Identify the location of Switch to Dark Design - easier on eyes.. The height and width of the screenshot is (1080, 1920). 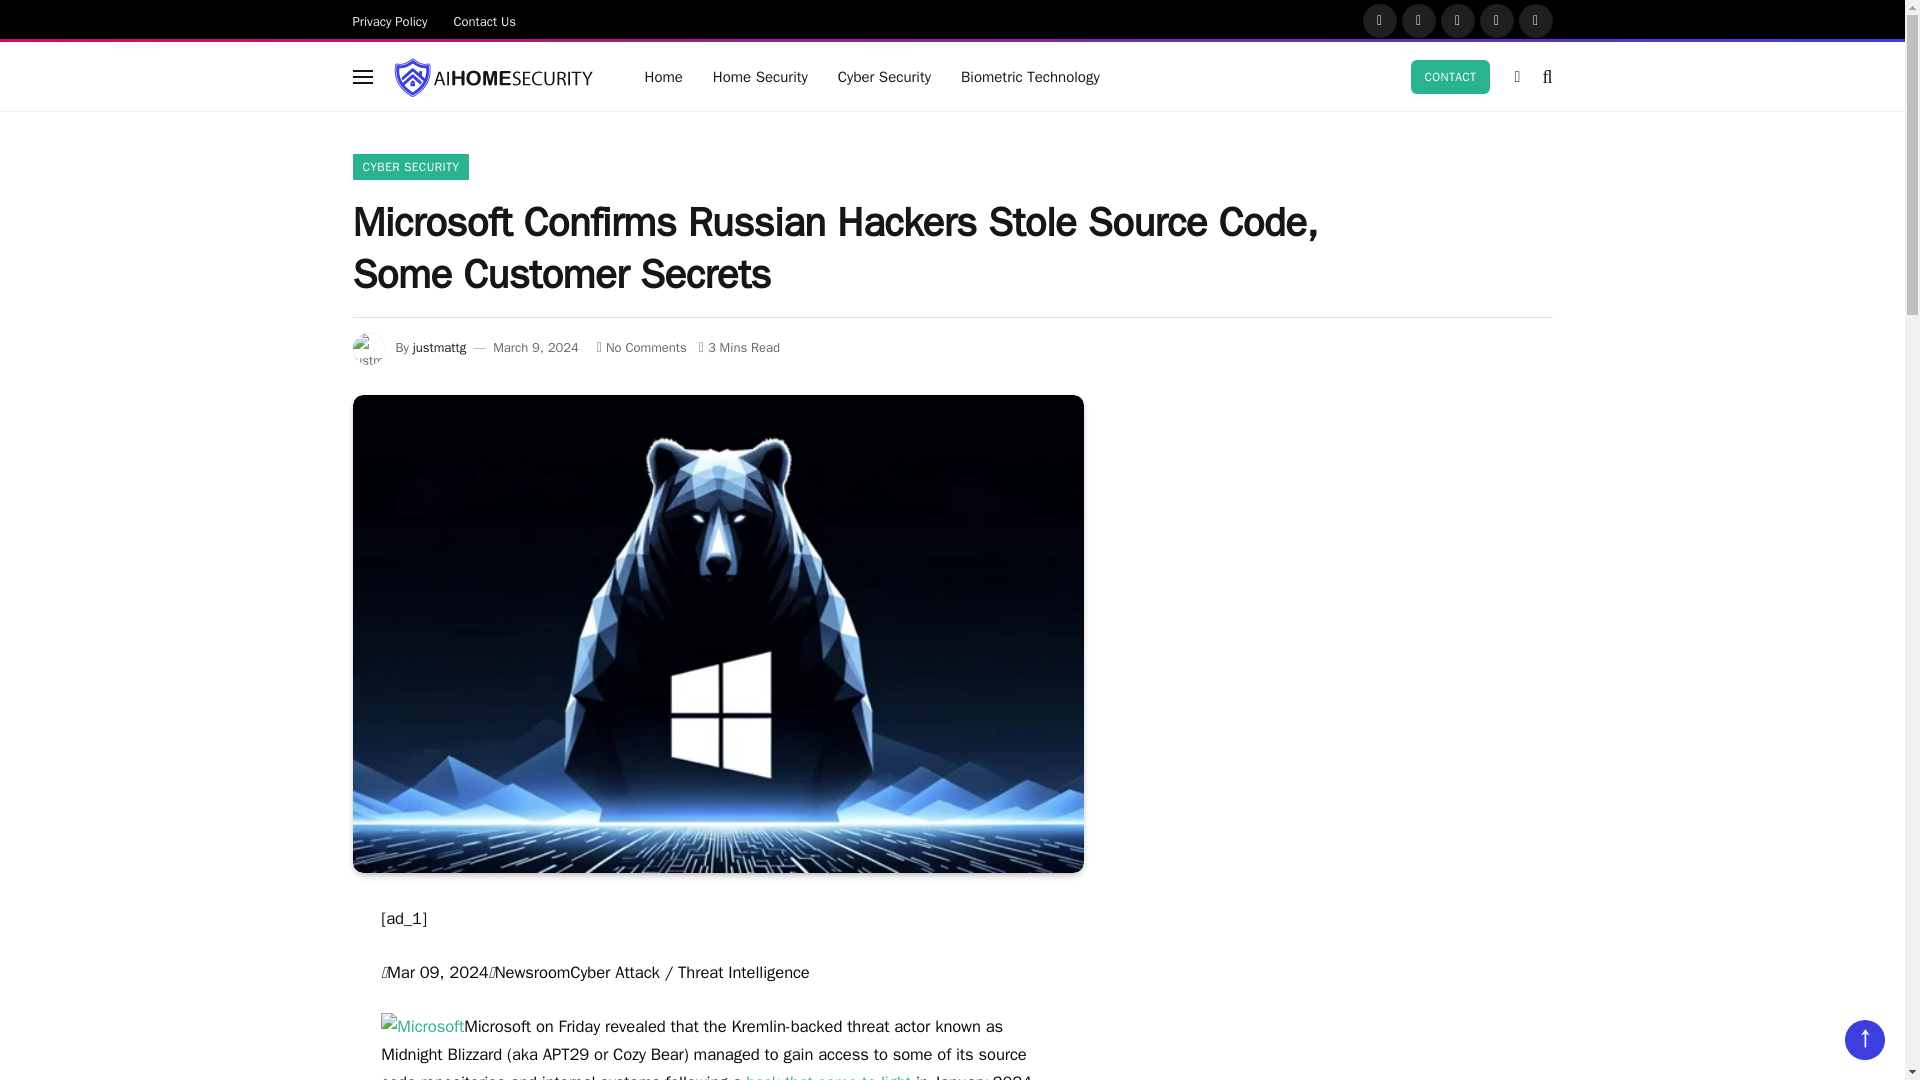
(1516, 76).